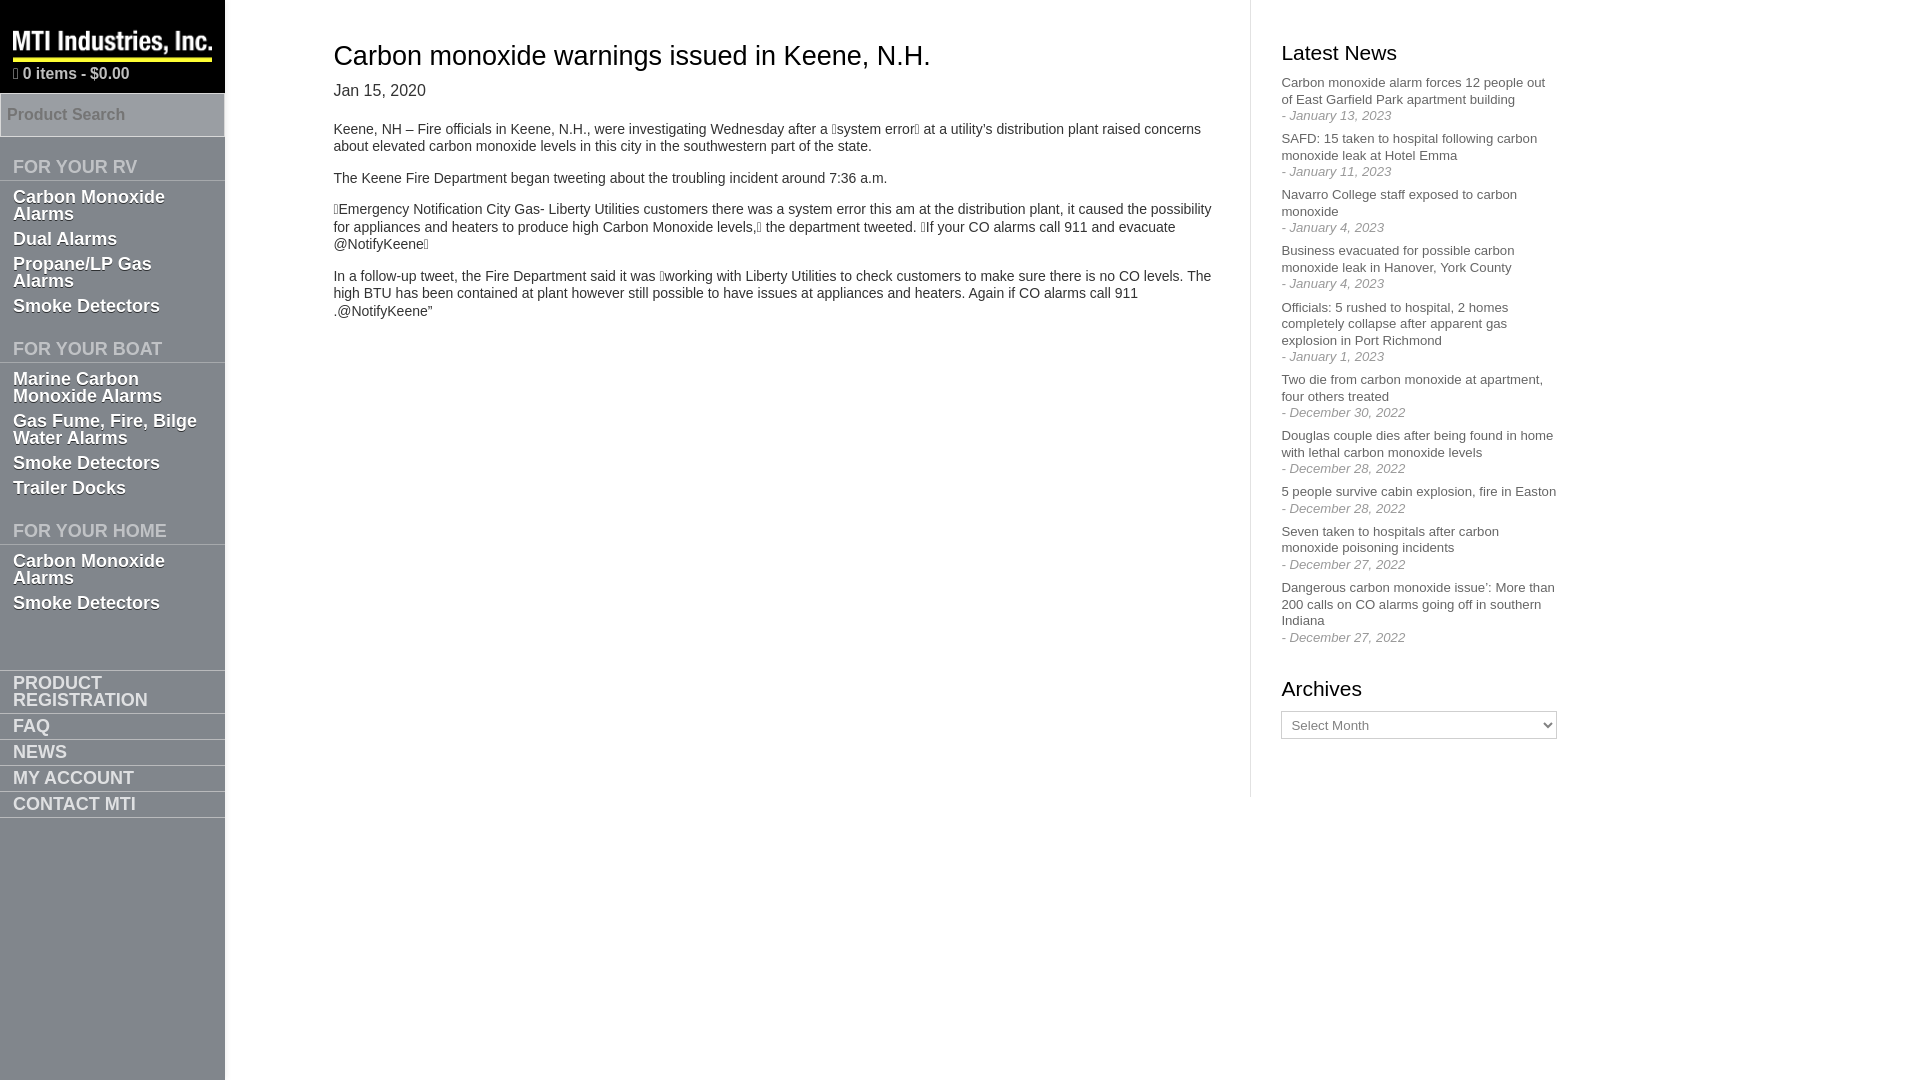 The image size is (1920, 1080). Describe the element at coordinates (112, 778) in the screenshot. I see `MY ACCOUNT` at that location.